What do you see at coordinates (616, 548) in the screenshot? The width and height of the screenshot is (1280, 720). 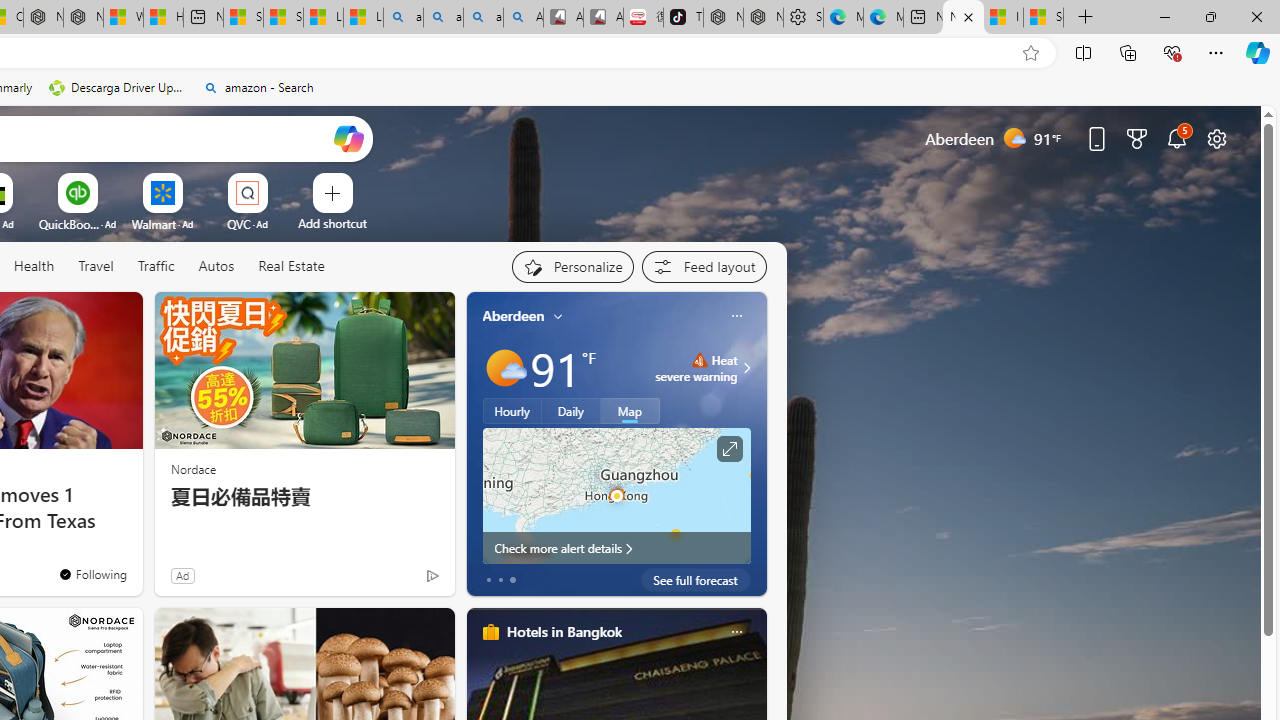 I see `Check more alert details` at bounding box center [616, 548].